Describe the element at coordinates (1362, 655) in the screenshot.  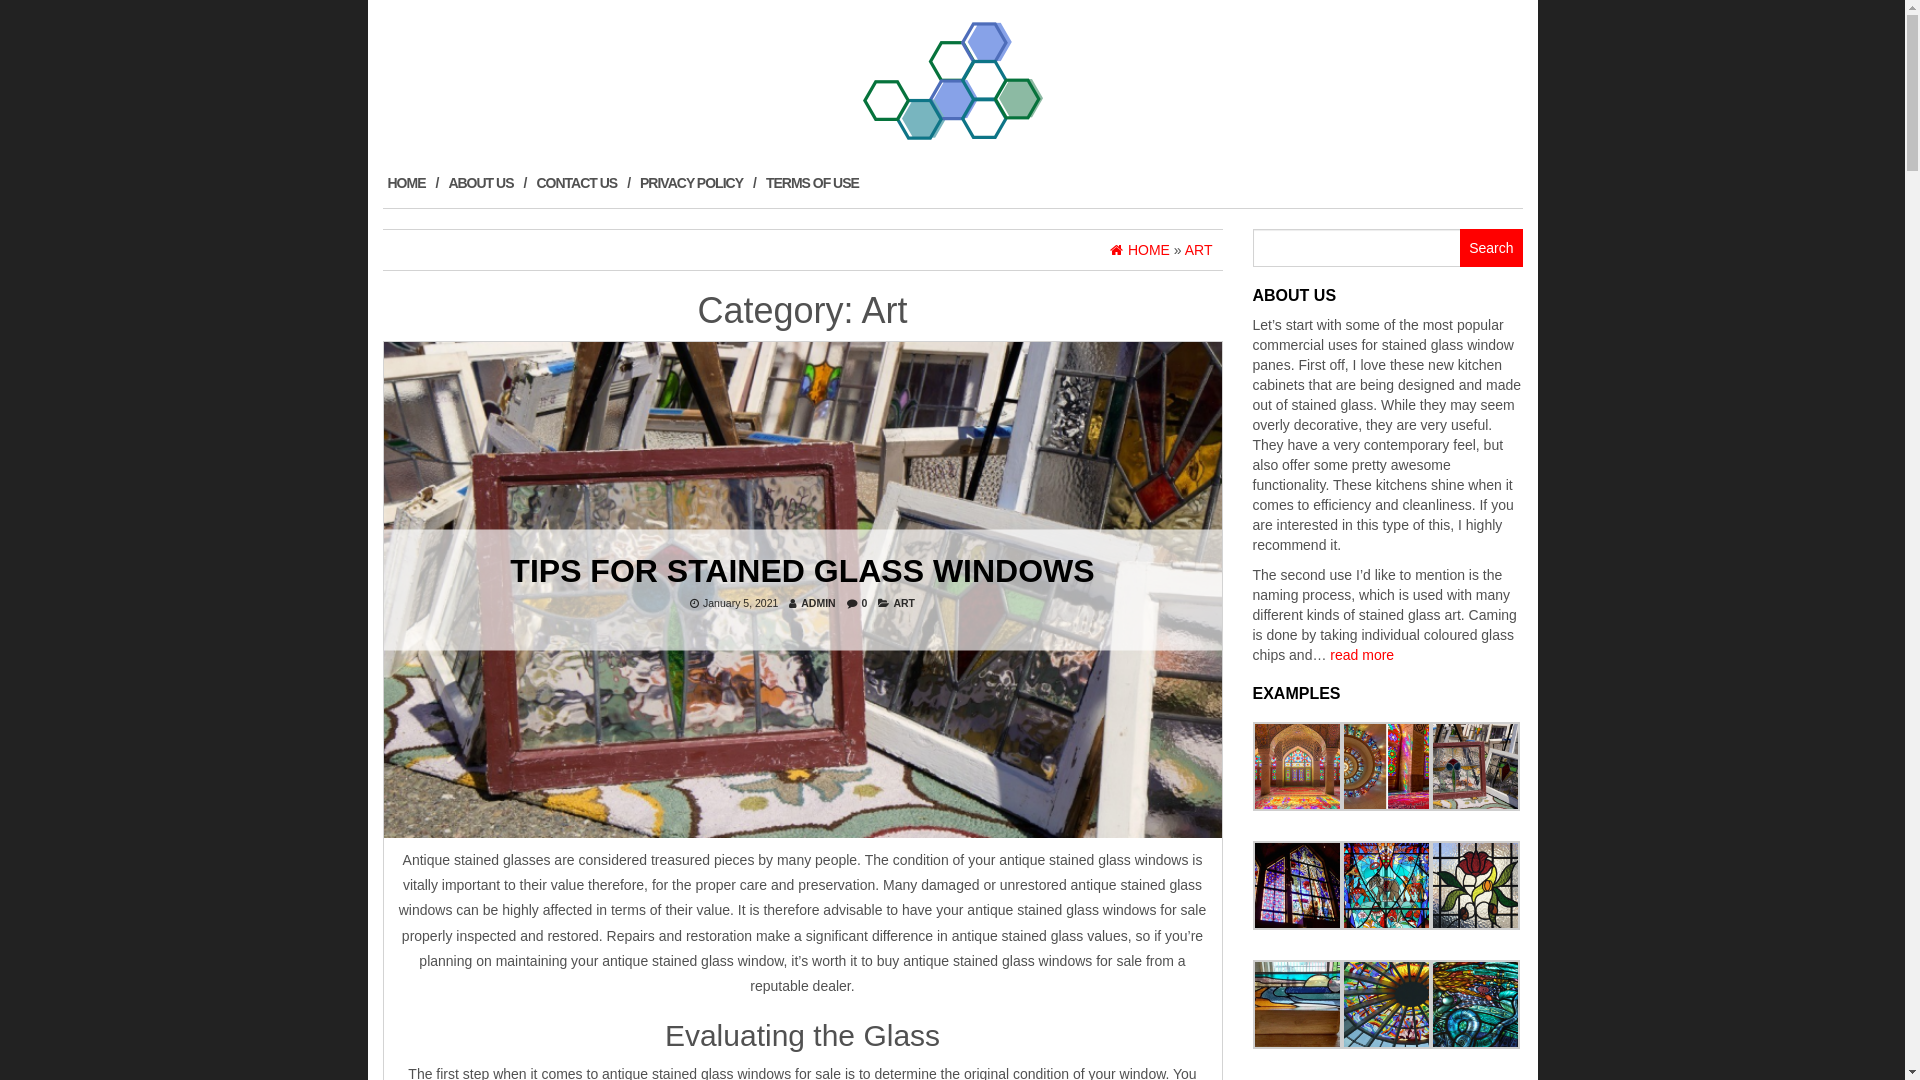
I see `read more` at that location.